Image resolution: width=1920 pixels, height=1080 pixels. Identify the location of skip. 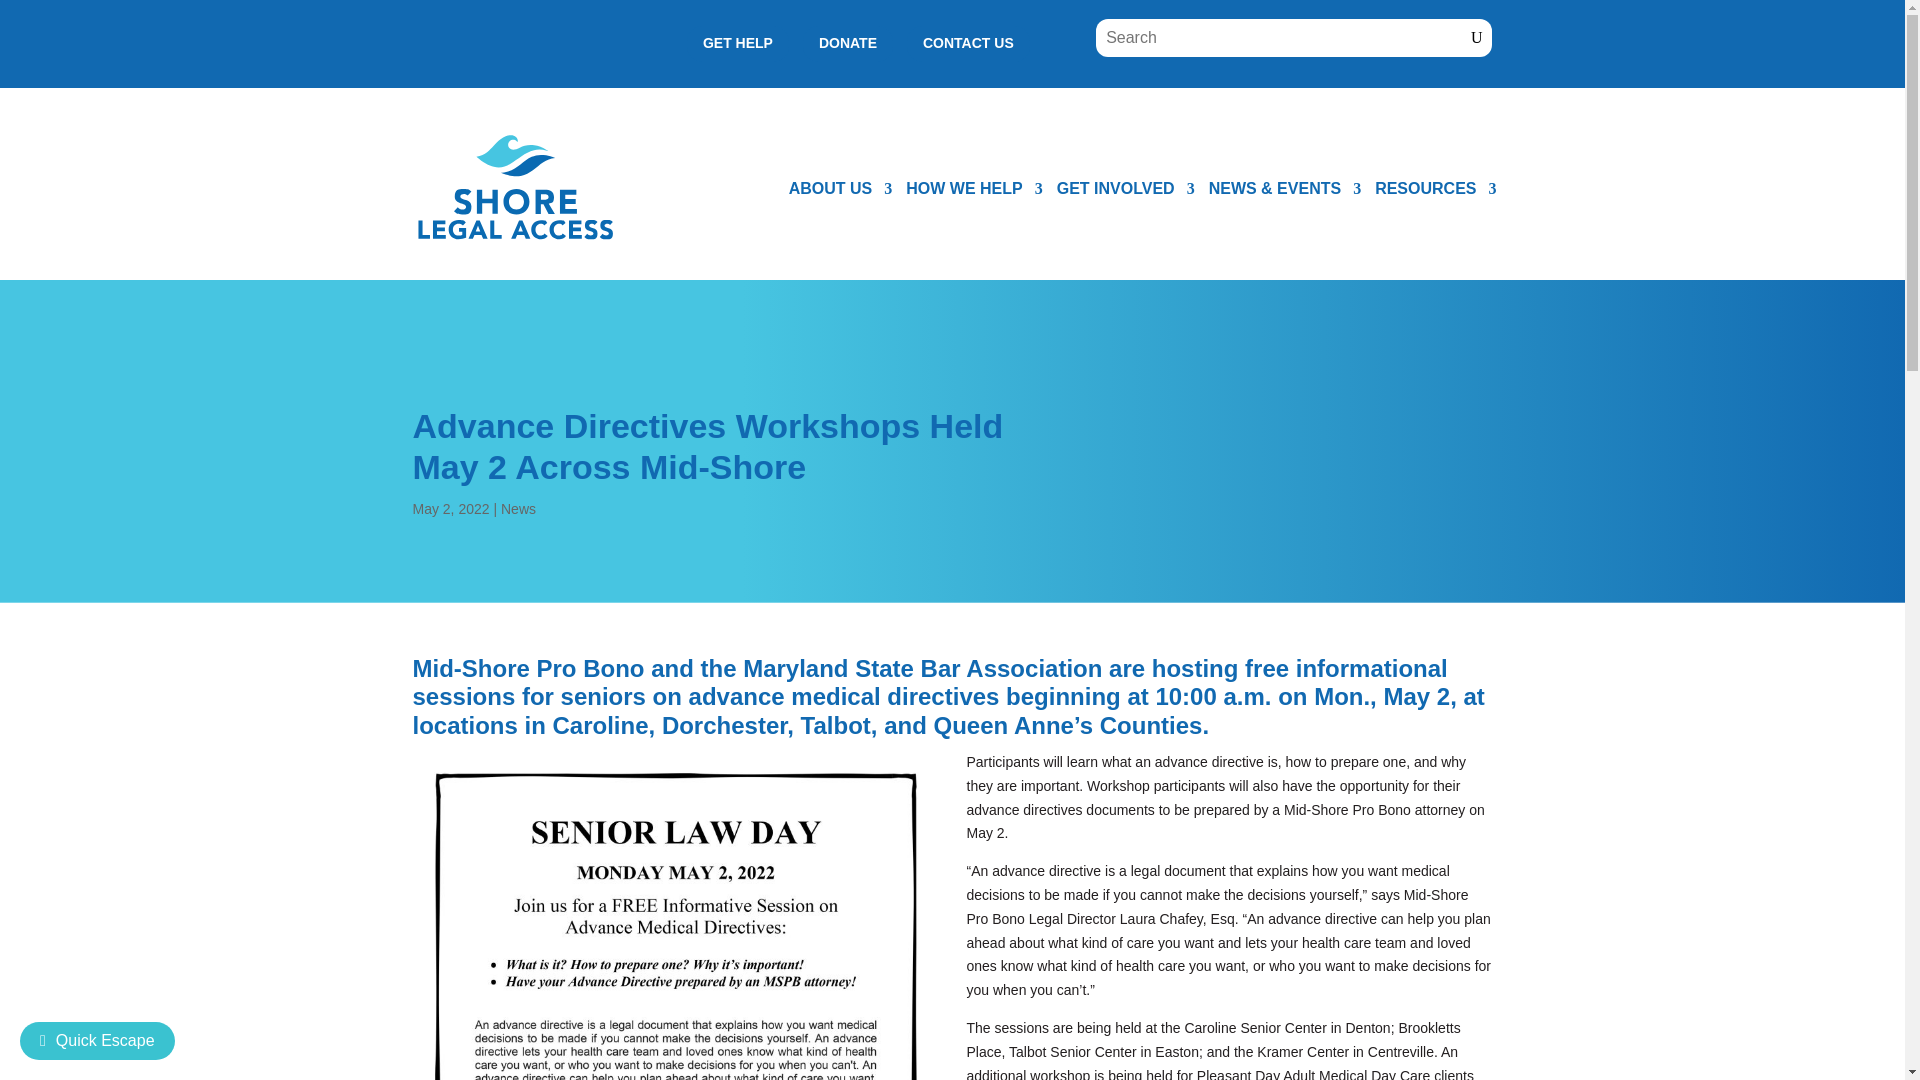
(1285, 188).